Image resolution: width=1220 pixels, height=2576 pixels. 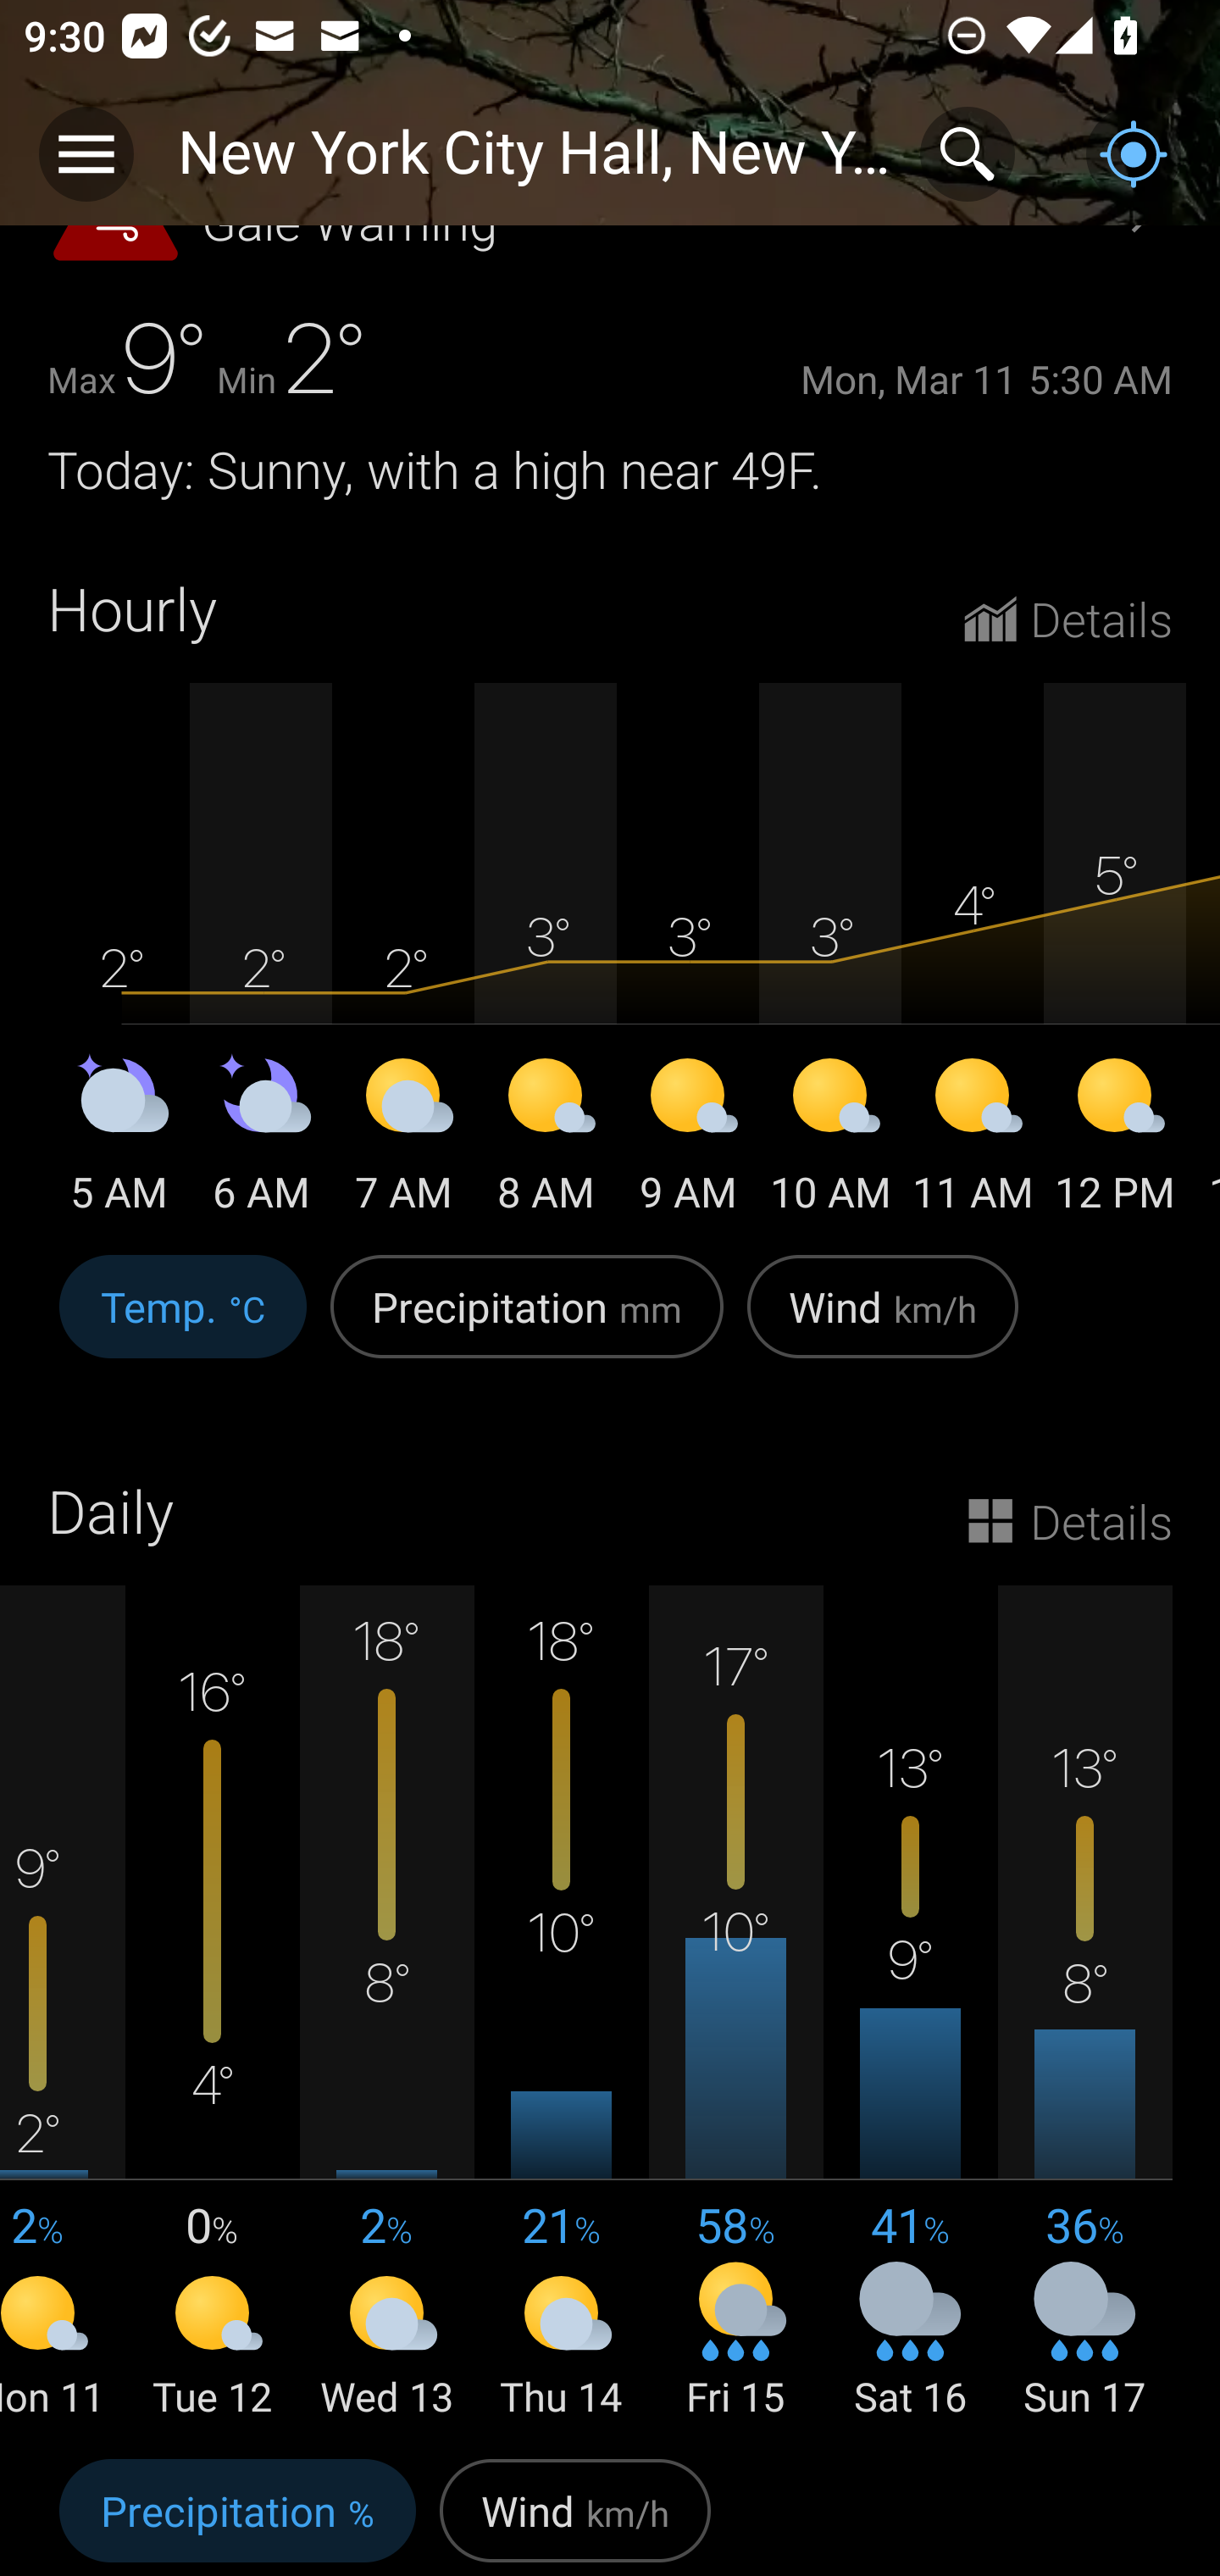 What do you see at coordinates (830, 1141) in the screenshot?
I see `10 AM` at bounding box center [830, 1141].